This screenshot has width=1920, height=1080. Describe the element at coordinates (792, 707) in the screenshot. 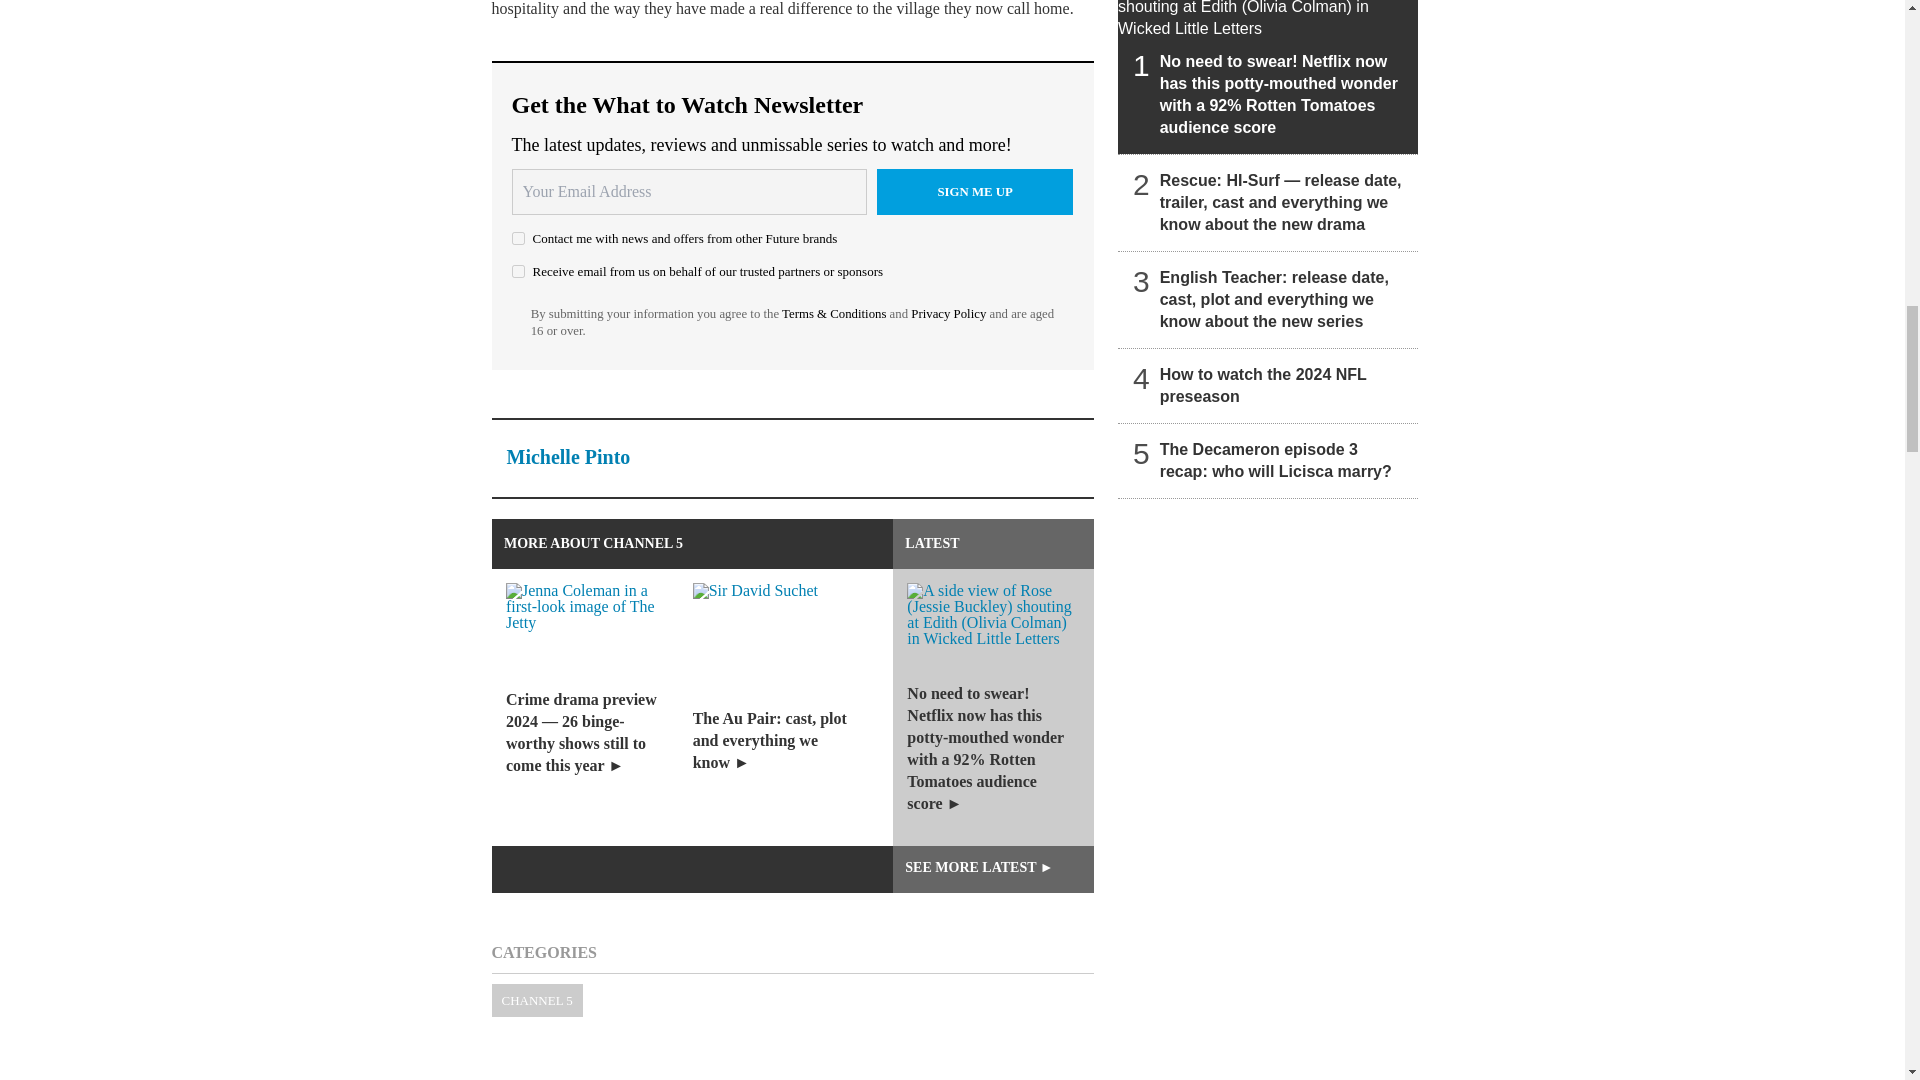

I see `The Au Pair: cast, plot and everything we know` at that location.